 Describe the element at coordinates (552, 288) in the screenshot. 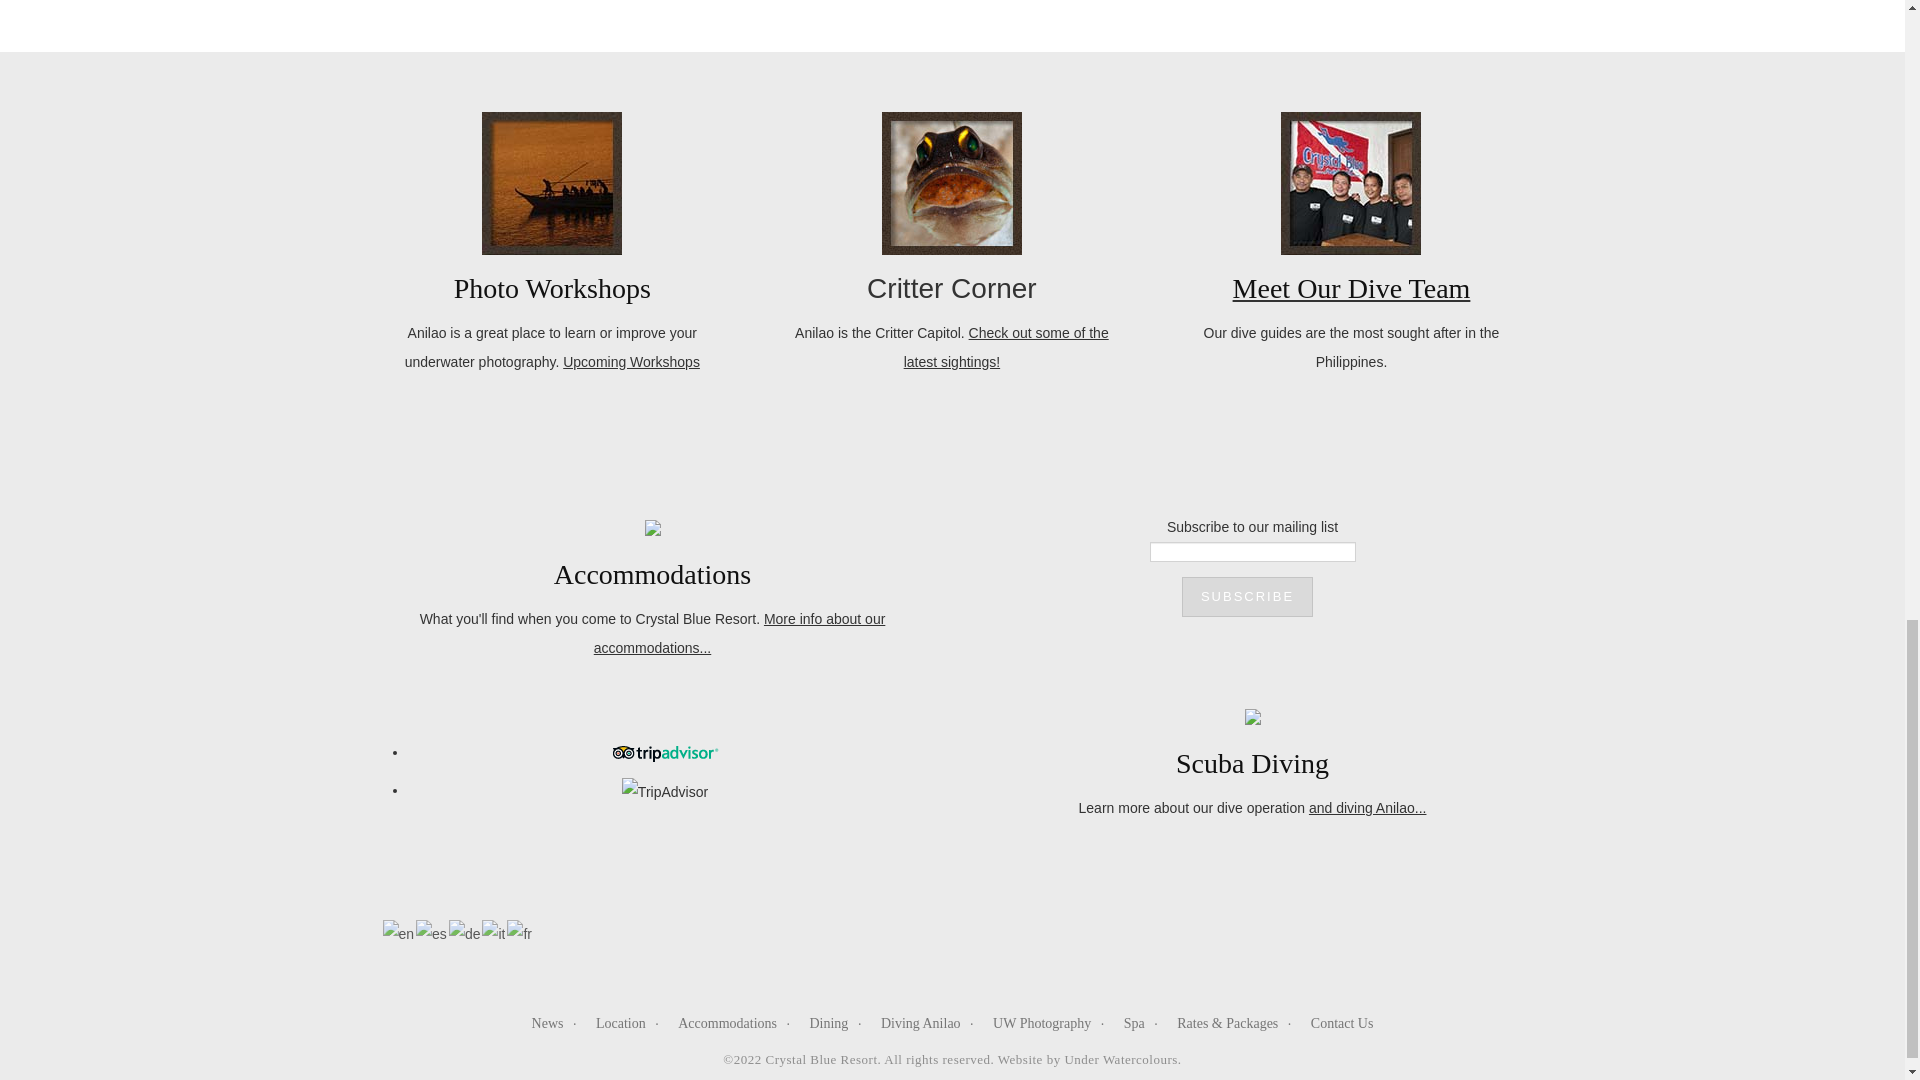

I see `Photo Workshops` at that location.